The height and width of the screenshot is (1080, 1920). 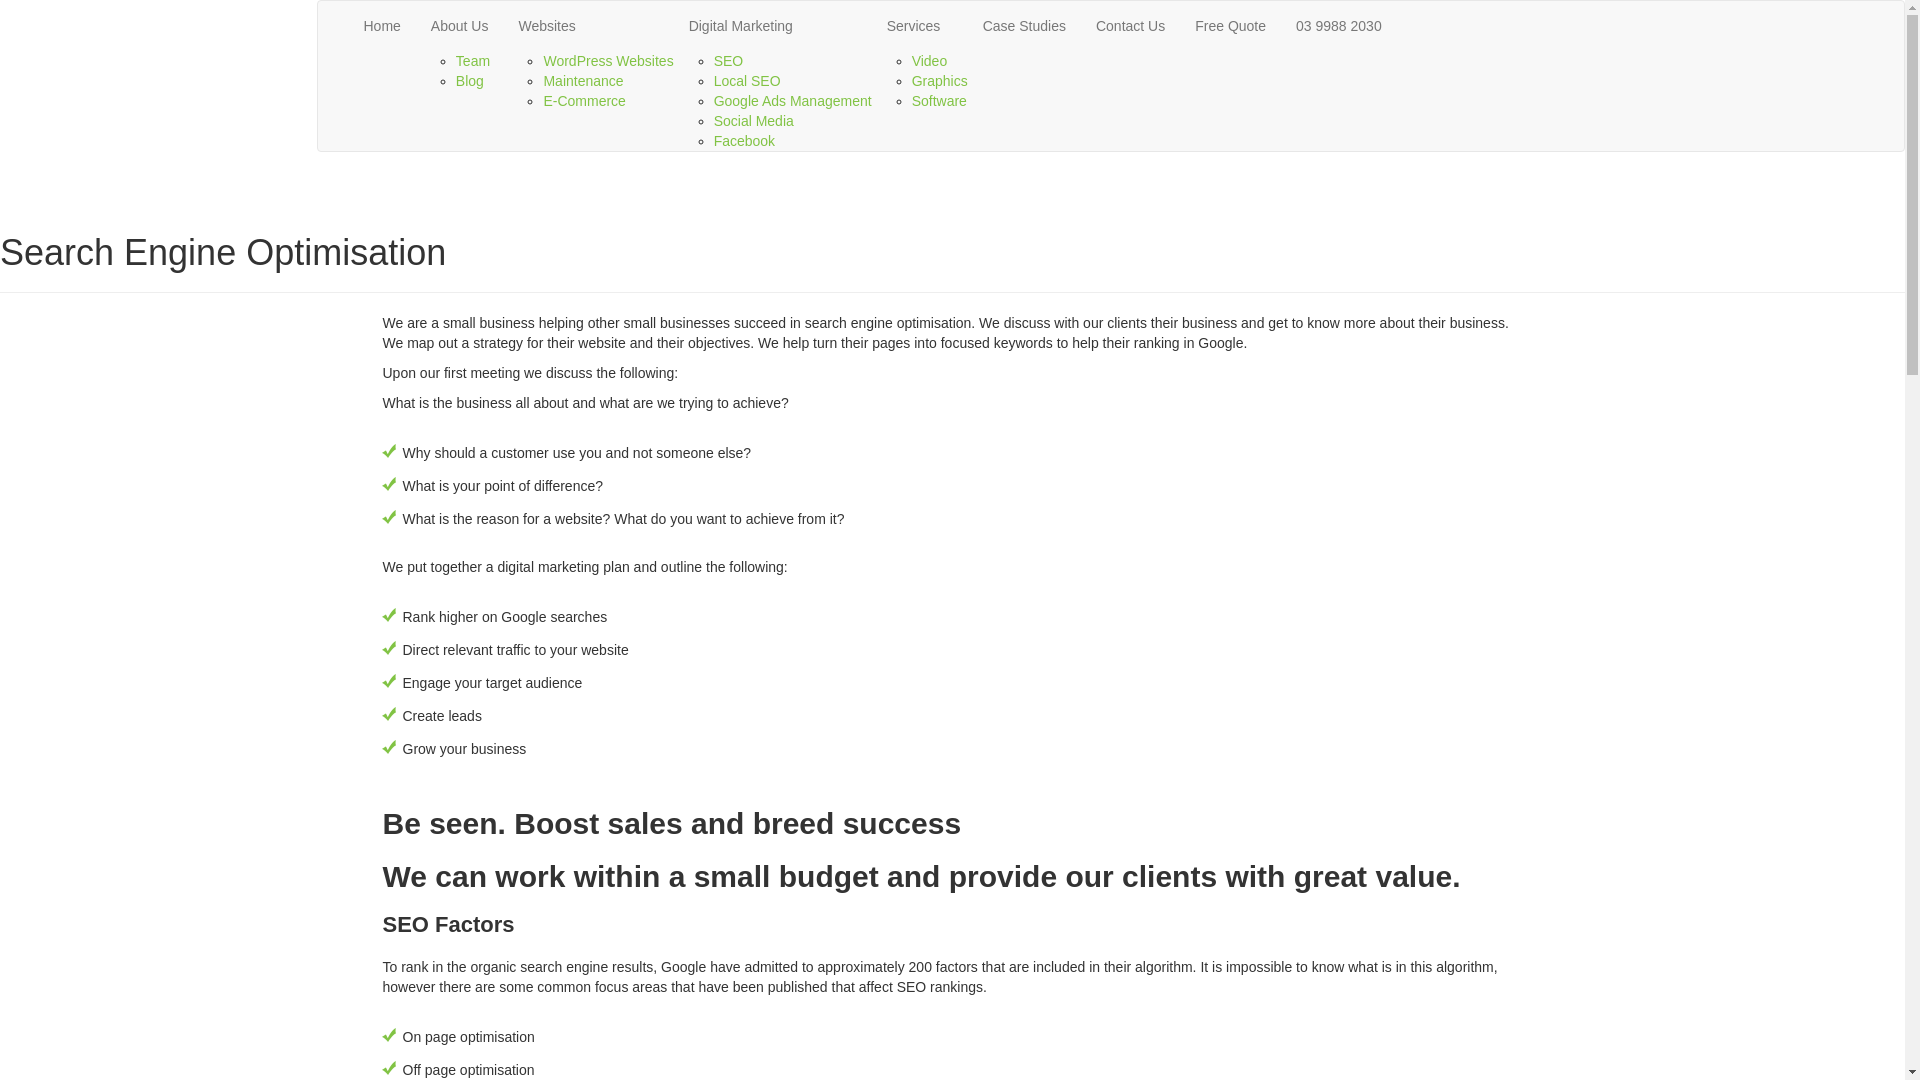 What do you see at coordinates (1024, 26) in the screenshot?
I see `Case Studies` at bounding box center [1024, 26].